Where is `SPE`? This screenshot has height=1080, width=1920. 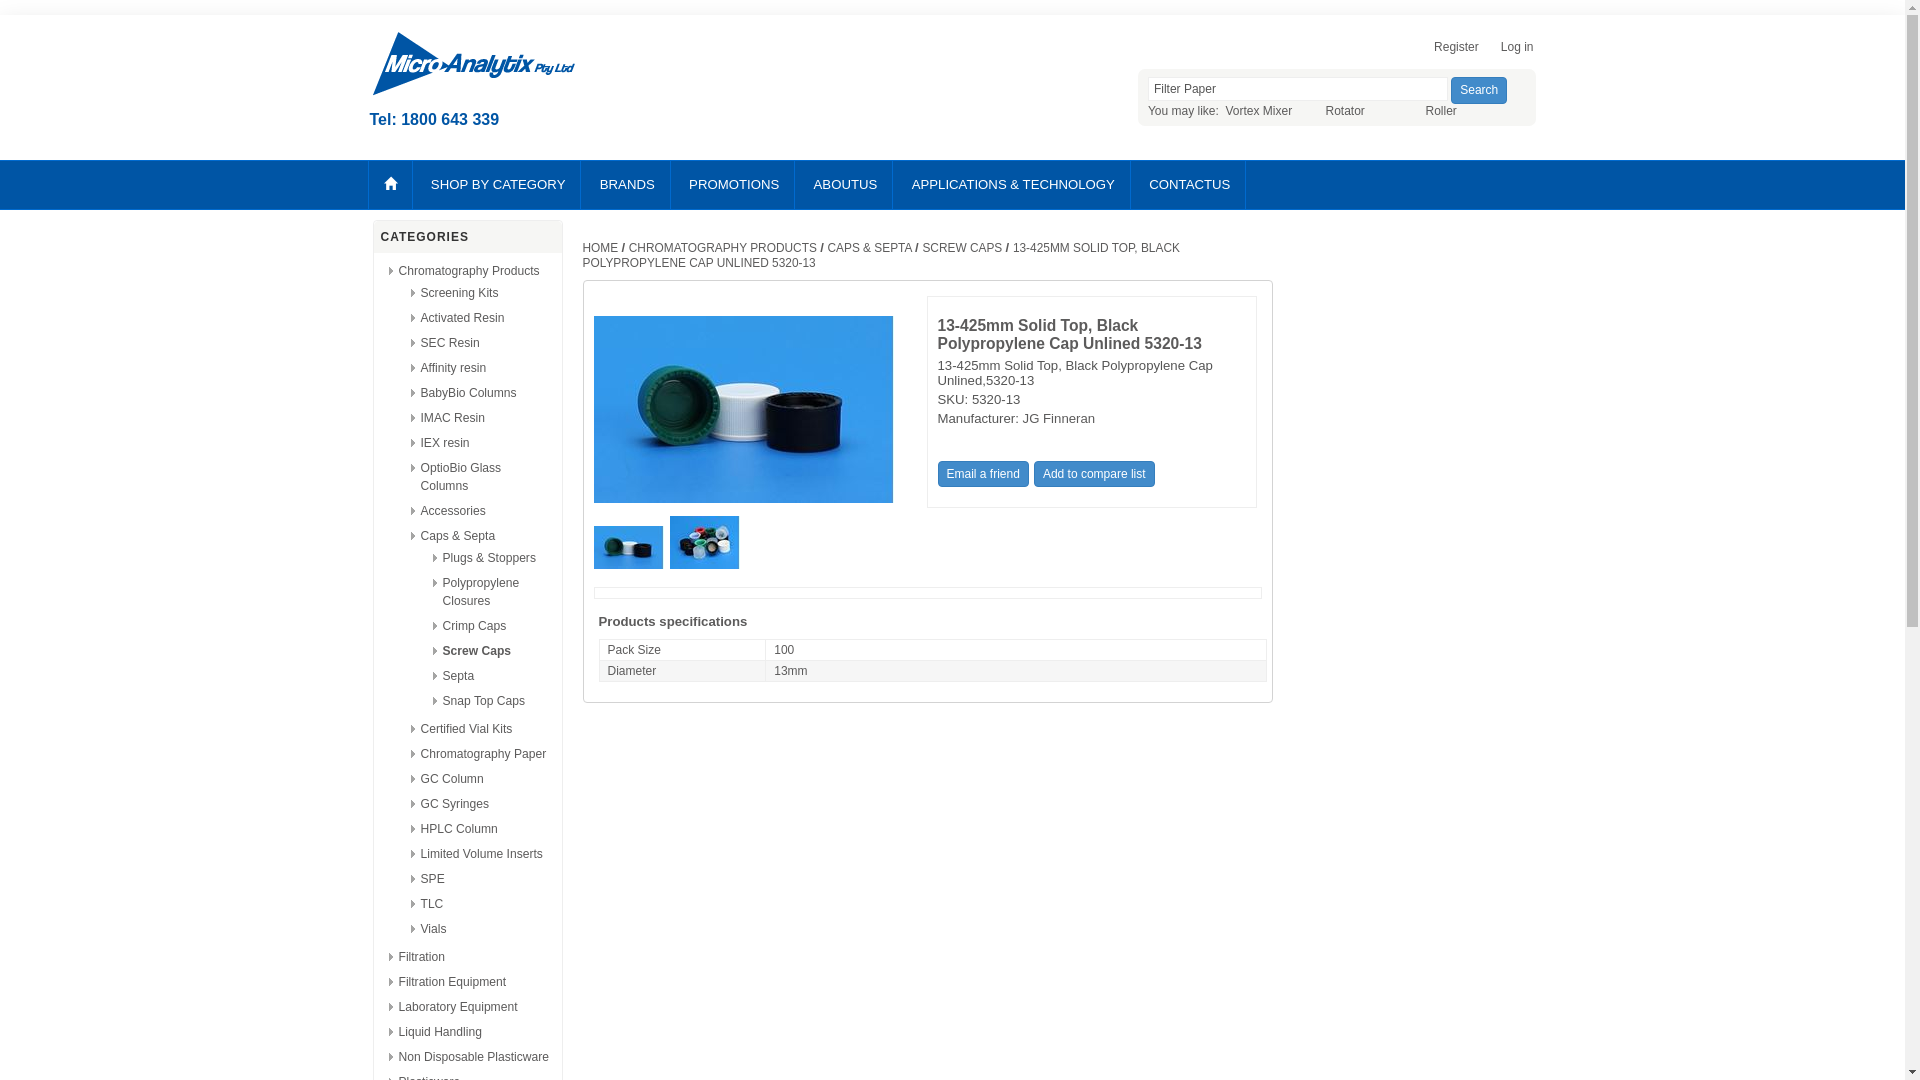 SPE is located at coordinates (432, 879).